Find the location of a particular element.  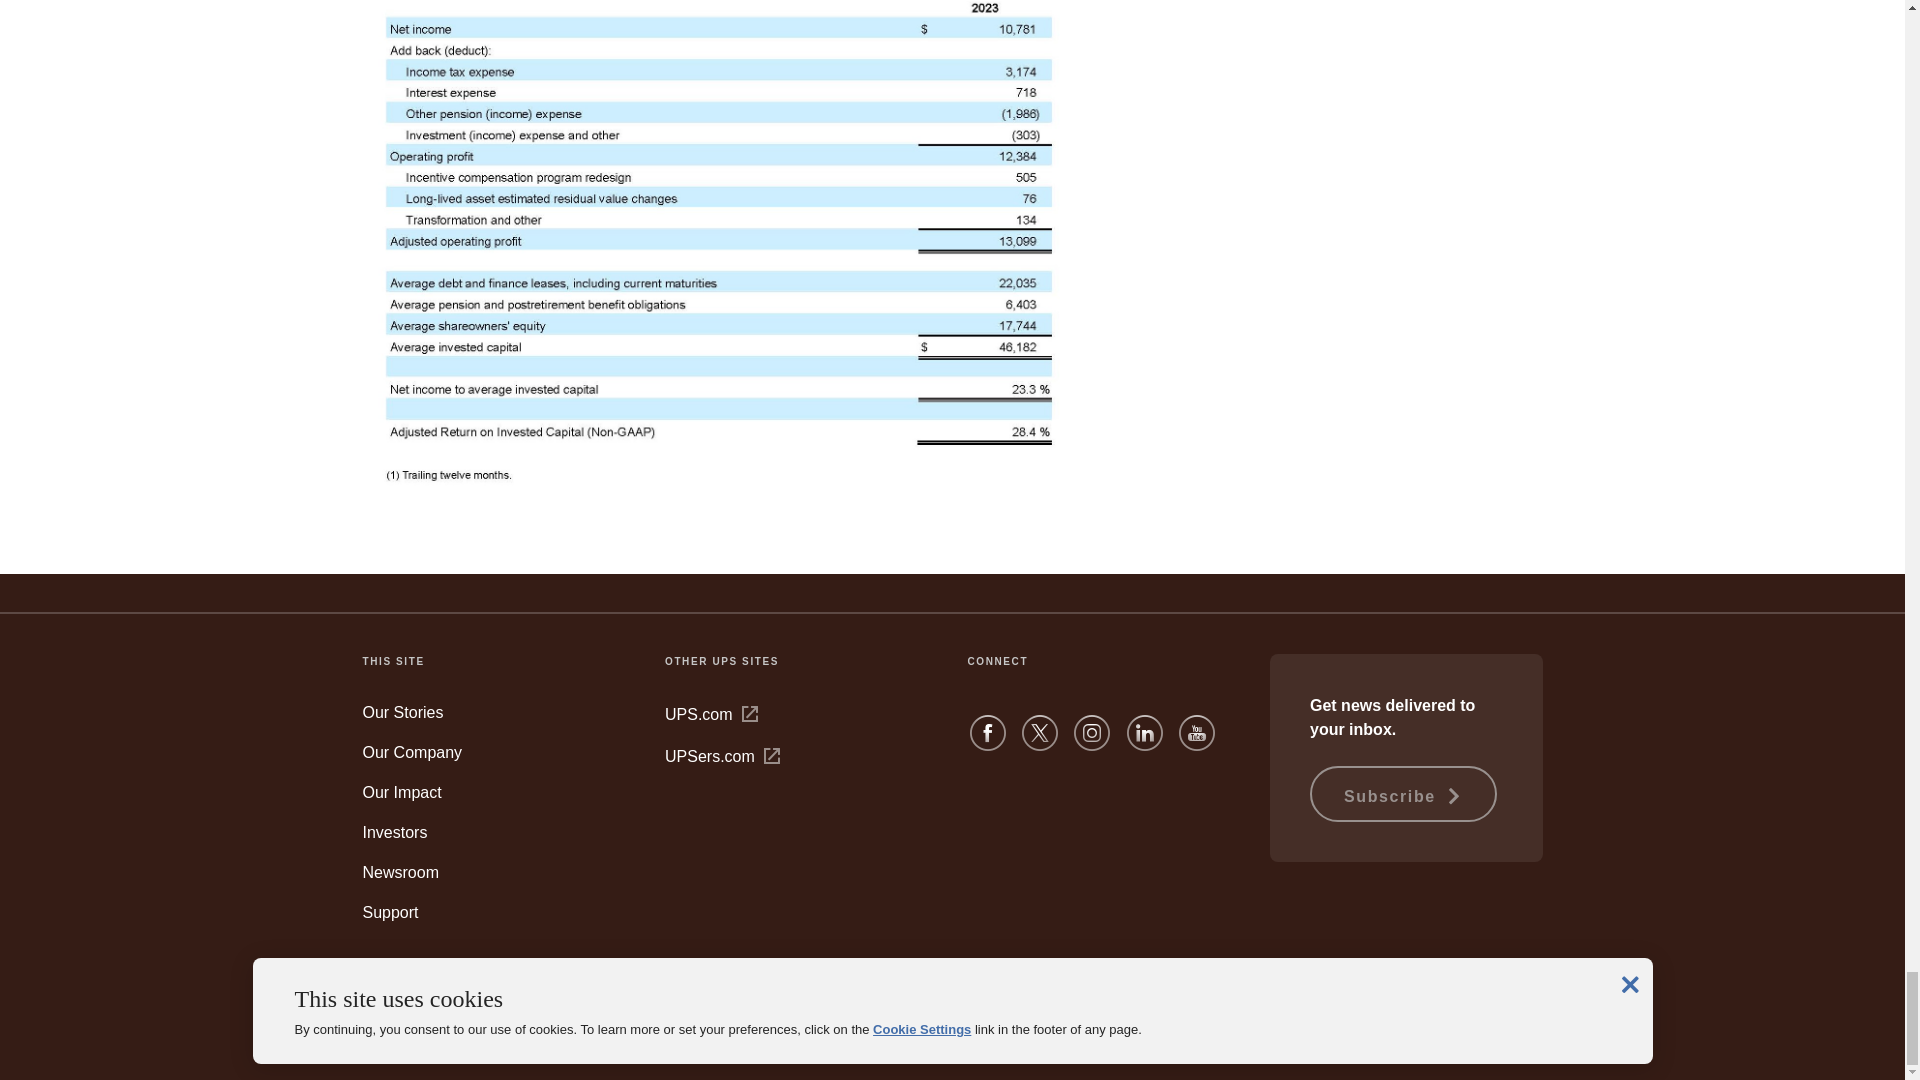

Instagram is located at coordinates (1091, 742).